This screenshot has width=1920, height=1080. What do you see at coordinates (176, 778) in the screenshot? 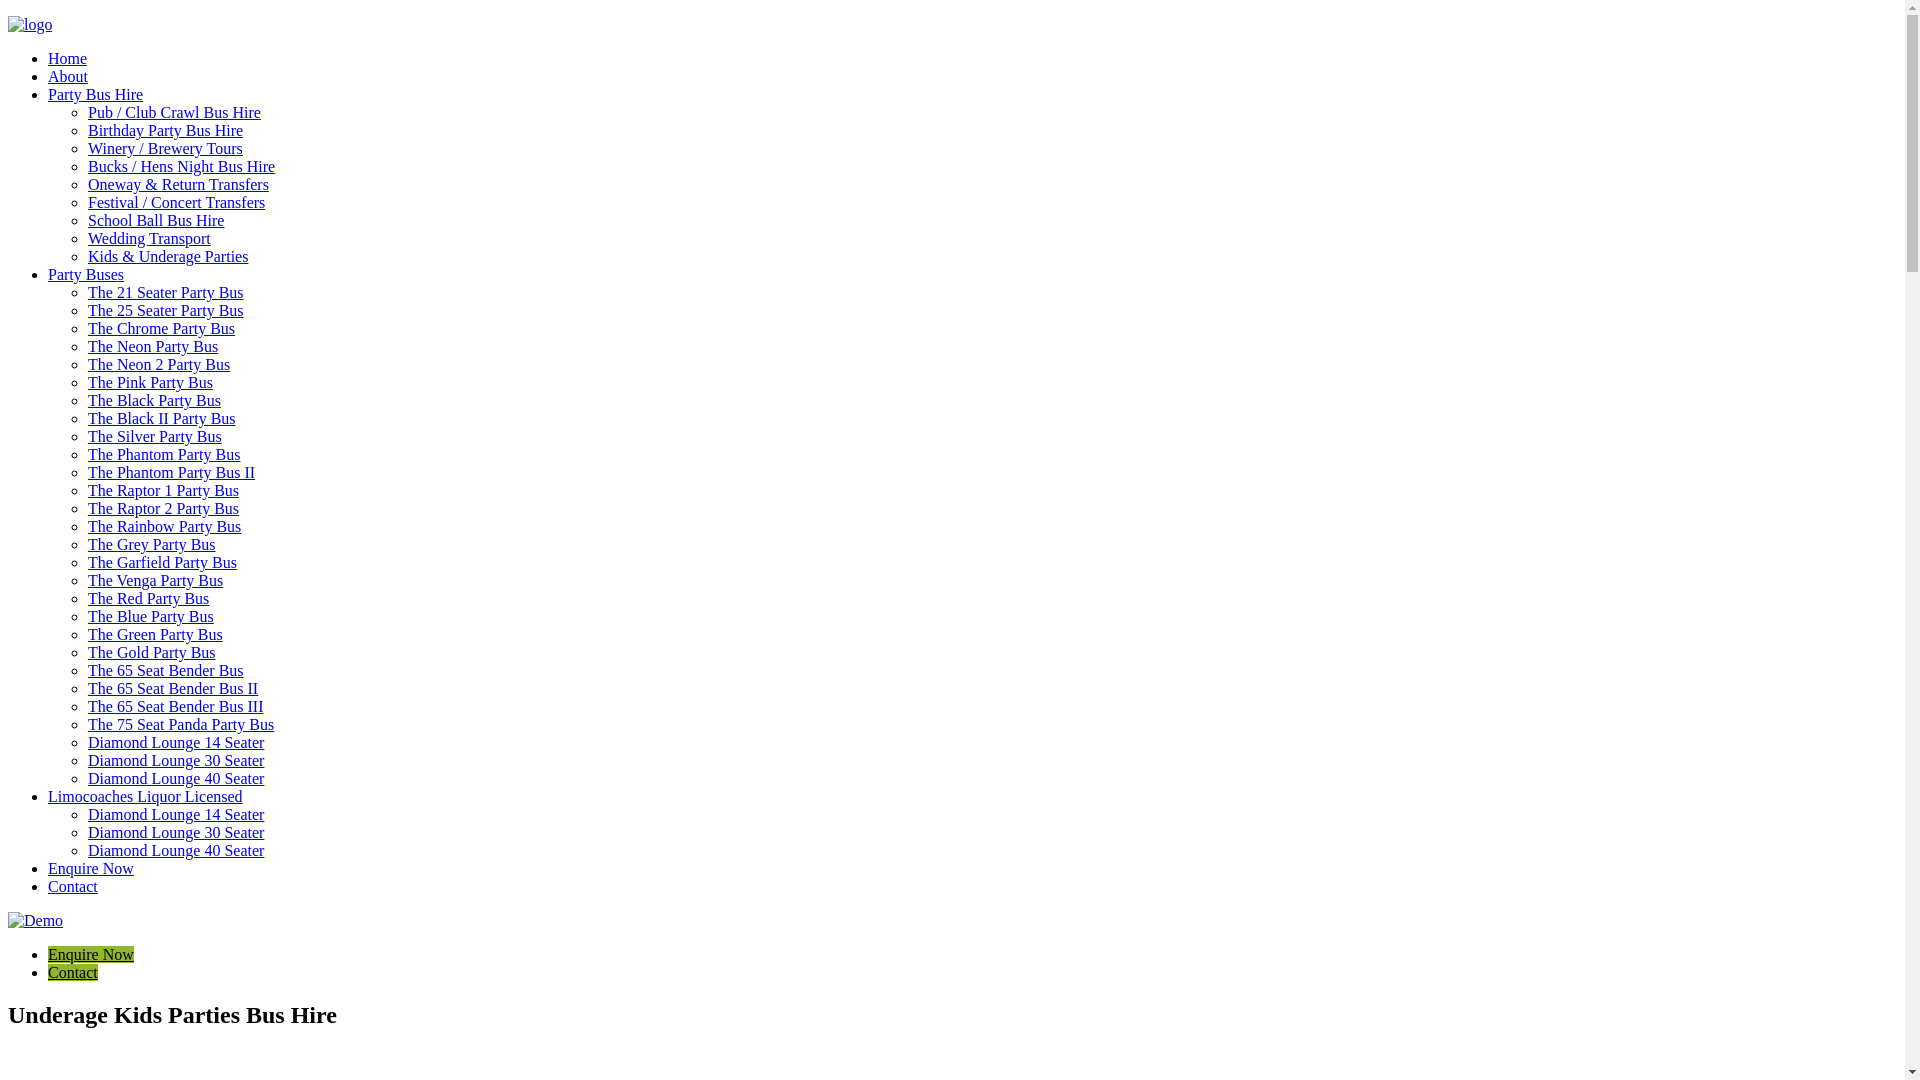
I see `Diamond Lounge 40 Seater` at bounding box center [176, 778].